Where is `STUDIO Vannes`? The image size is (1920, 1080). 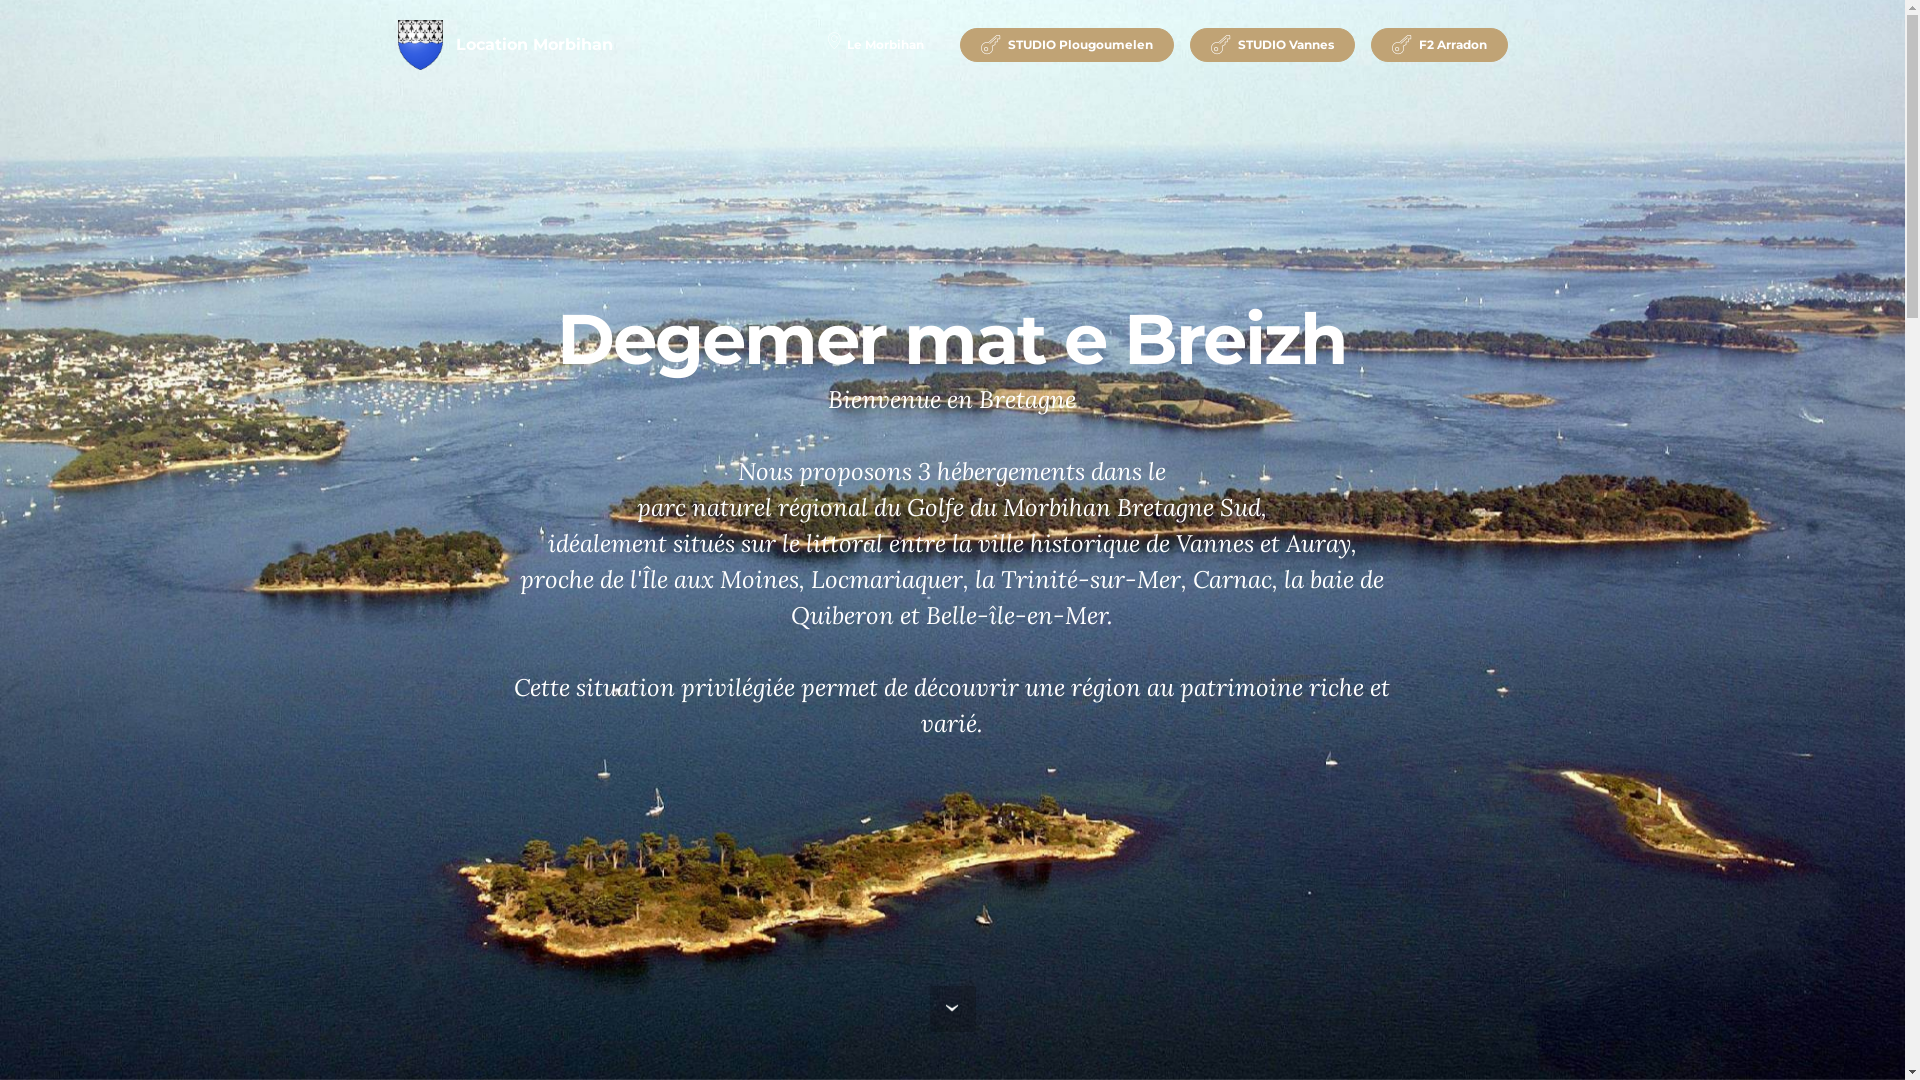 STUDIO Vannes is located at coordinates (1272, 45).